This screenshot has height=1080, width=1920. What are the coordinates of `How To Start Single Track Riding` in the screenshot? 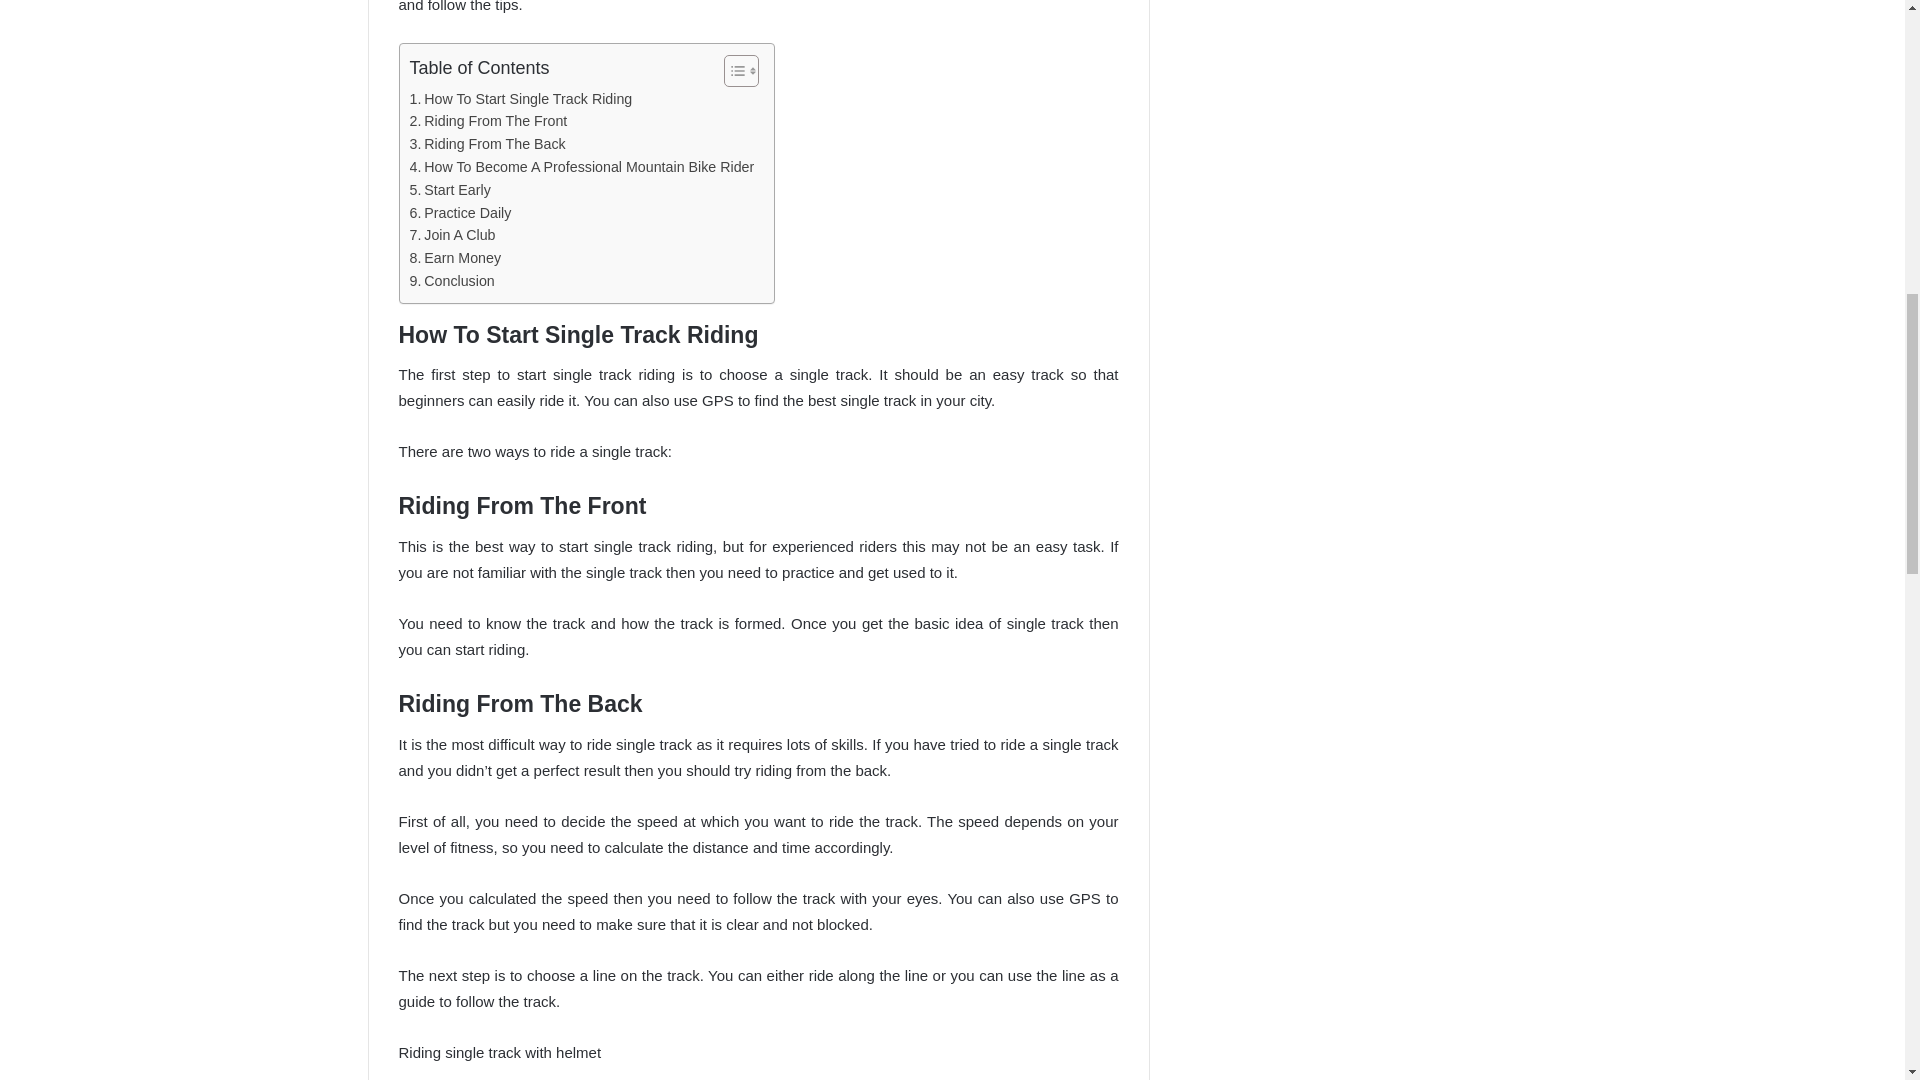 It's located at (522, 99).